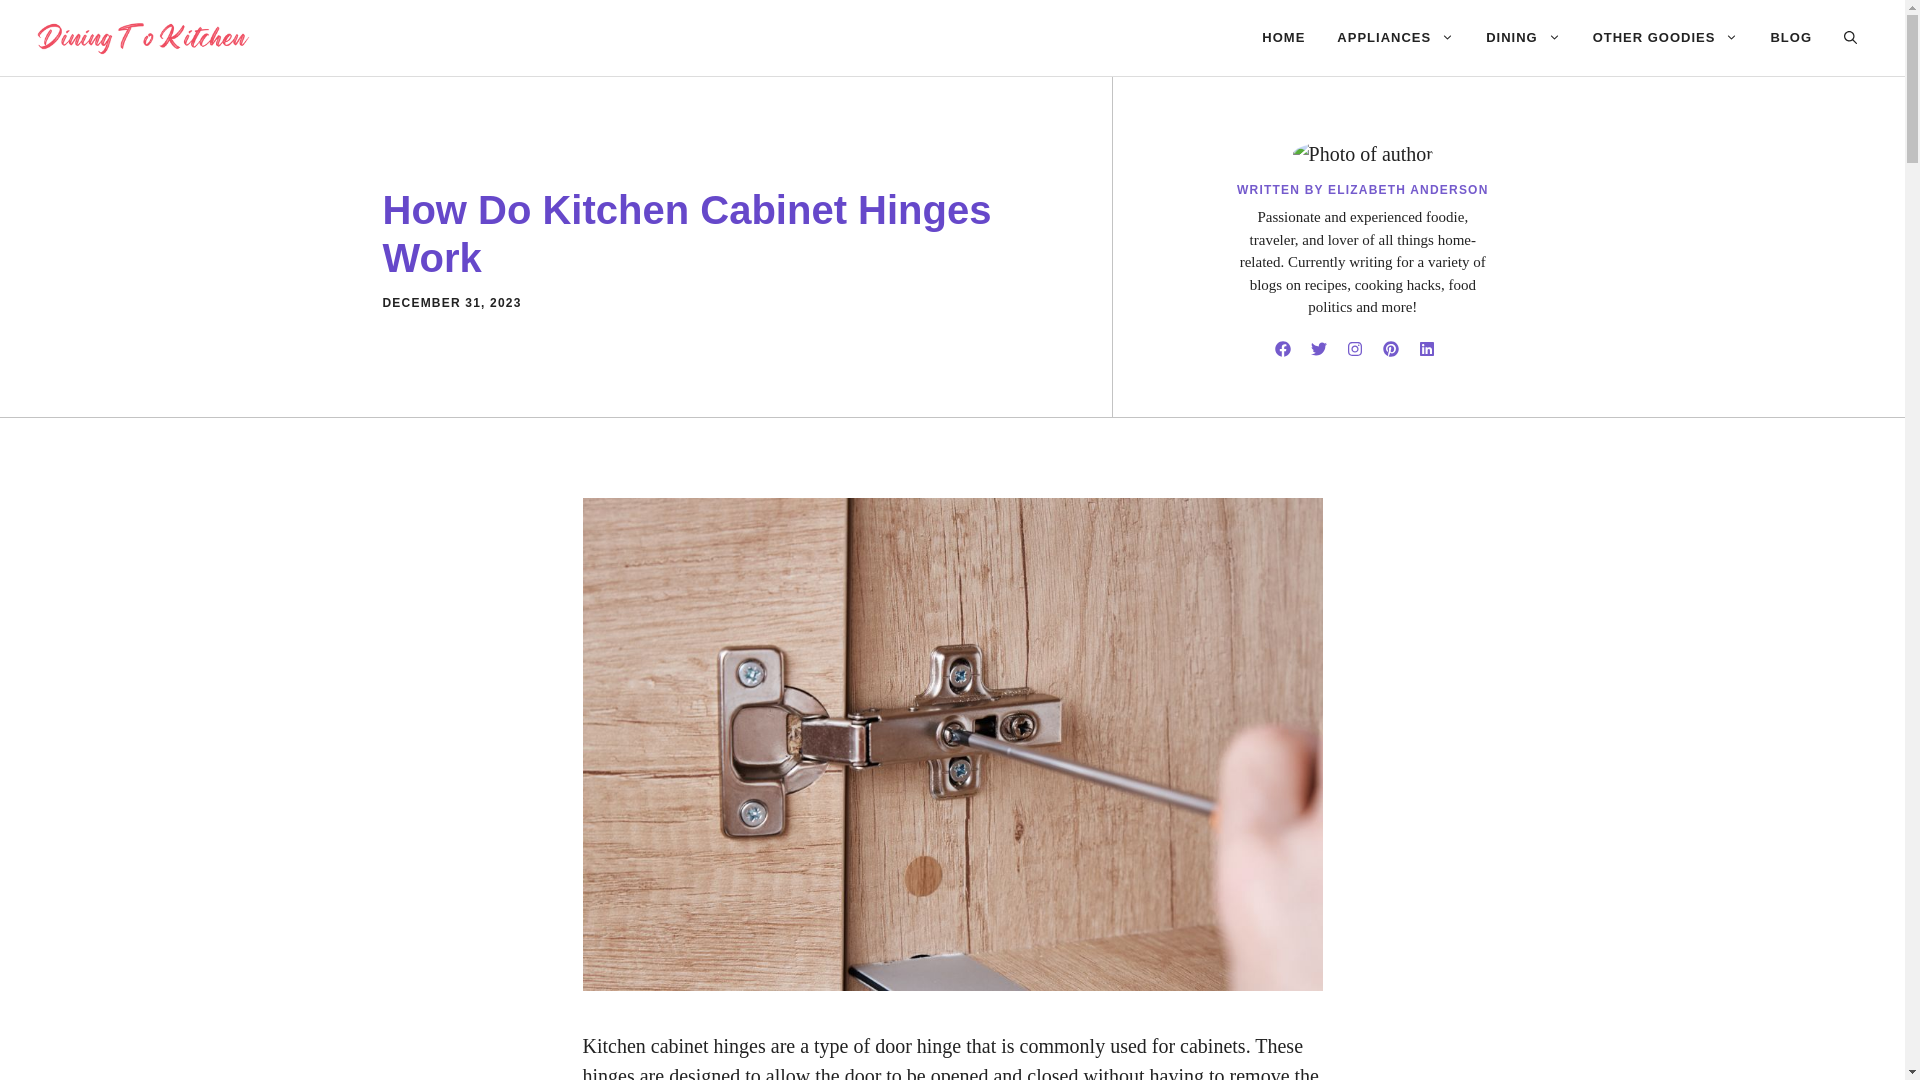  What do you see at coordinates (1395, 38) in the screenshot?
I see `APPLIANCES` at bounding box center [1395, 38].